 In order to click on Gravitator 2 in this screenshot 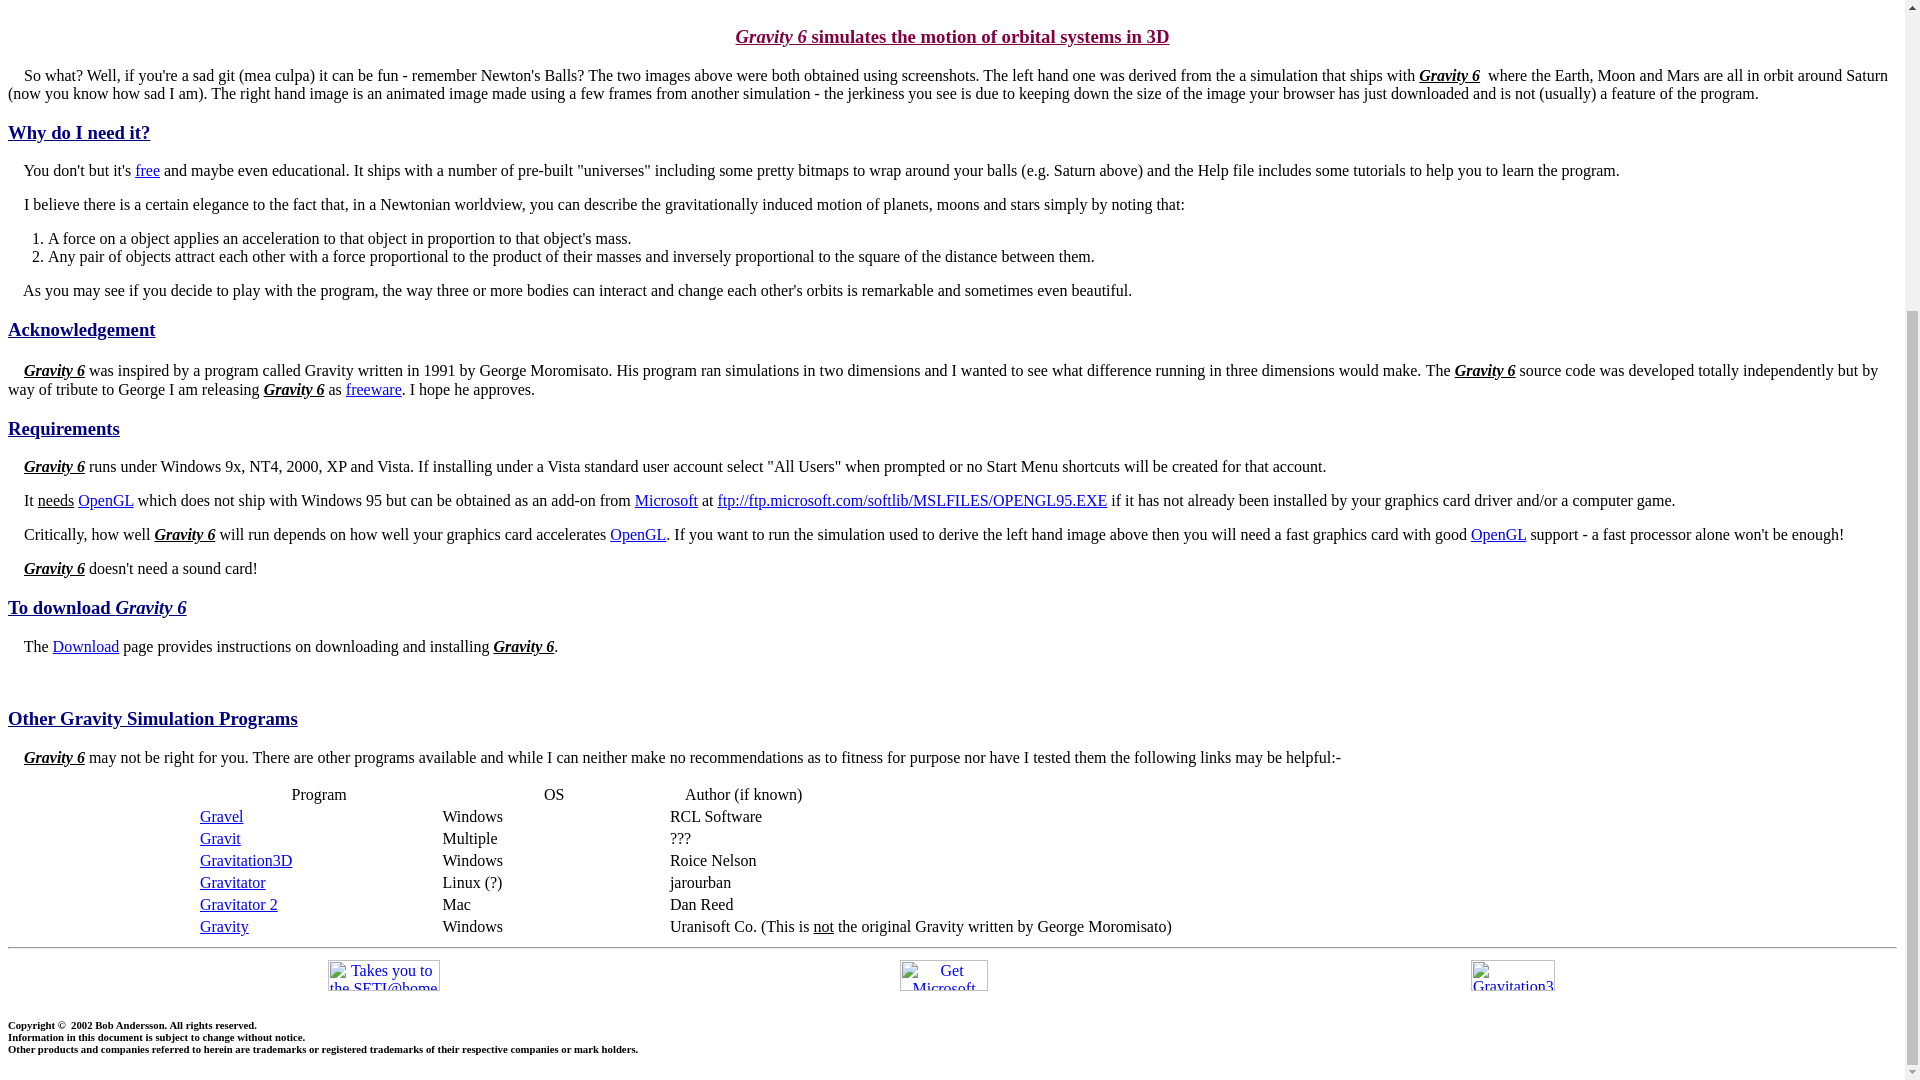, I will do `click(238, 904)`.